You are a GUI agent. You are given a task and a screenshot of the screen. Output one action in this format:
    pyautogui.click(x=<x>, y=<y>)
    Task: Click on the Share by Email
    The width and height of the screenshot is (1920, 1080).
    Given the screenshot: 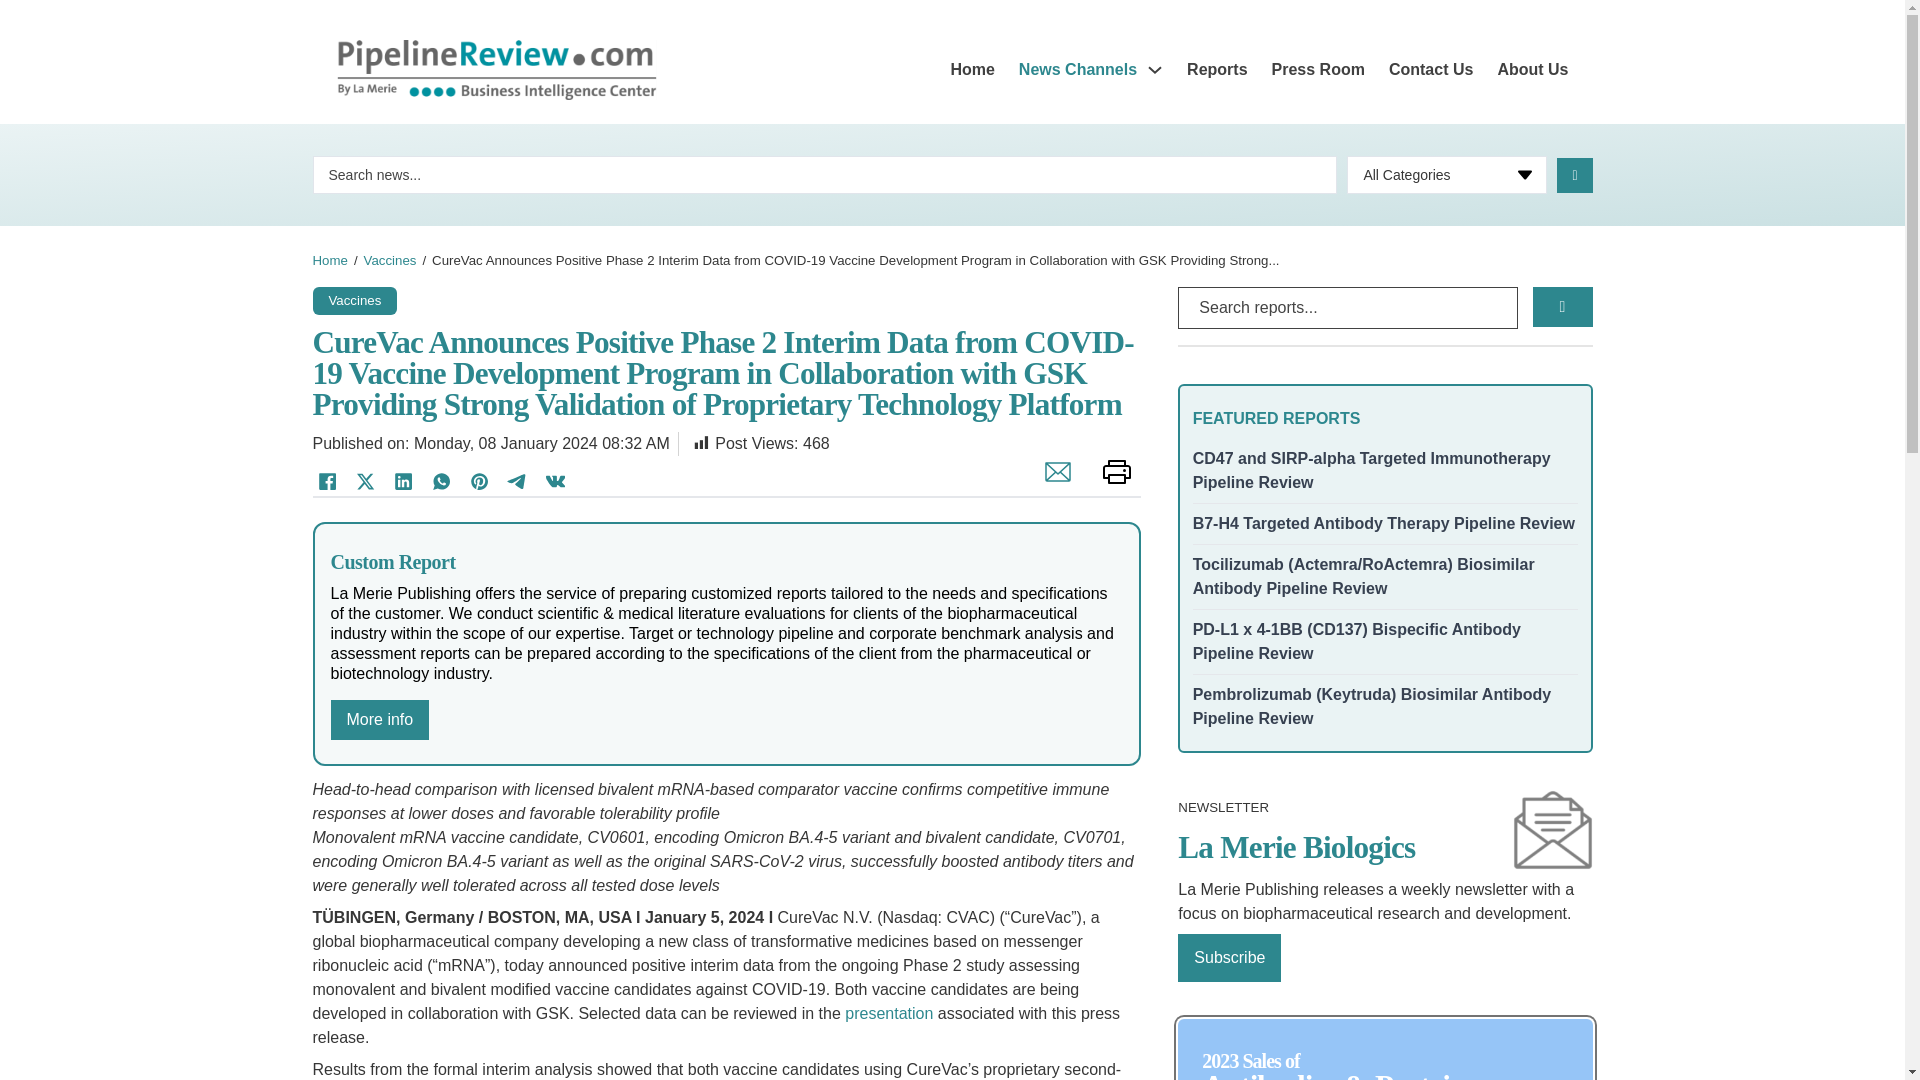 What is the action you would take?
    pyautogui.click(x=1052, y=482)
    